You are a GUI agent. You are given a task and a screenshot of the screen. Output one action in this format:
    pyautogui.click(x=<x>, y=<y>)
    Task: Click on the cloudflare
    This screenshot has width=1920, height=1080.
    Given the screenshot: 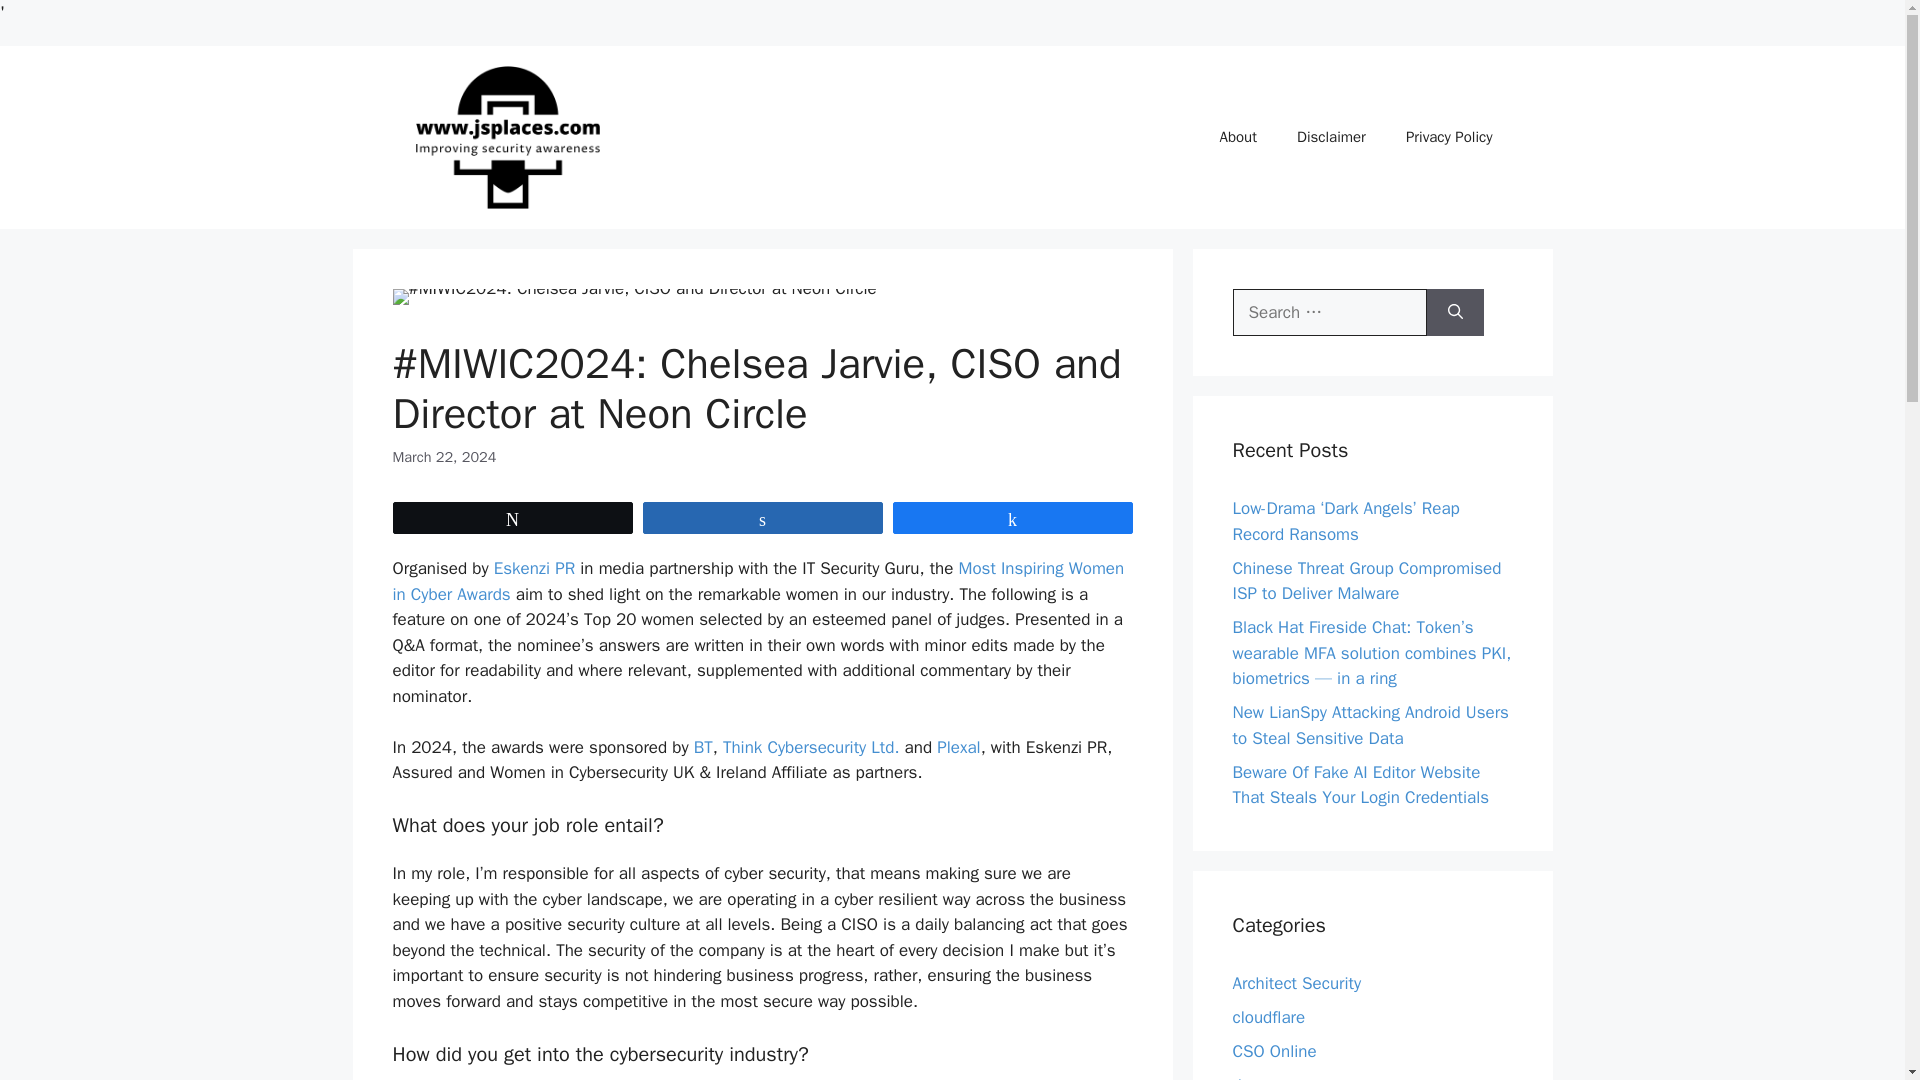 What is the action you would take?
    pyautogui.click(x=1268, y=1017)
    